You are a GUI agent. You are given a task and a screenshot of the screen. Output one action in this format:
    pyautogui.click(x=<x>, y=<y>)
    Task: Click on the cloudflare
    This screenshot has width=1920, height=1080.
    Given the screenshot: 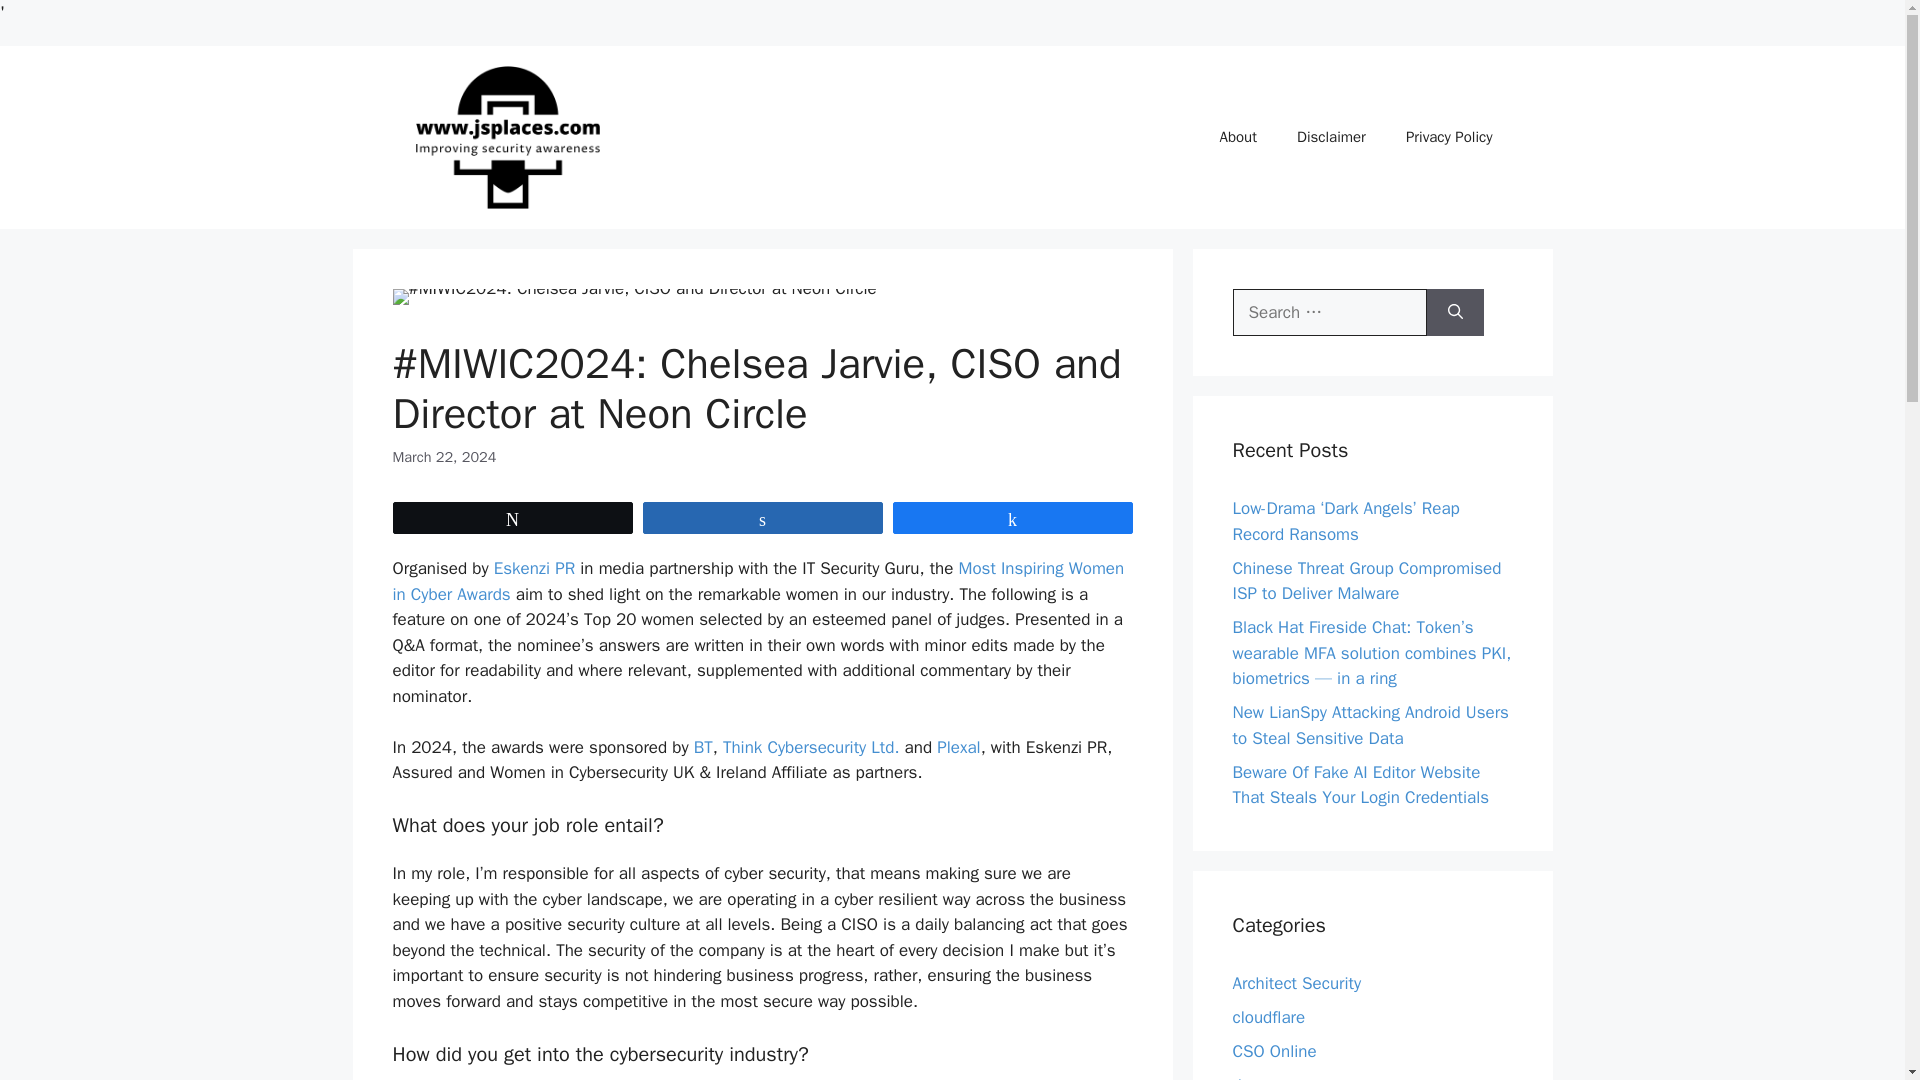 What is the action you would take?
    pyautogui.click(x=1268, y=1017)
    